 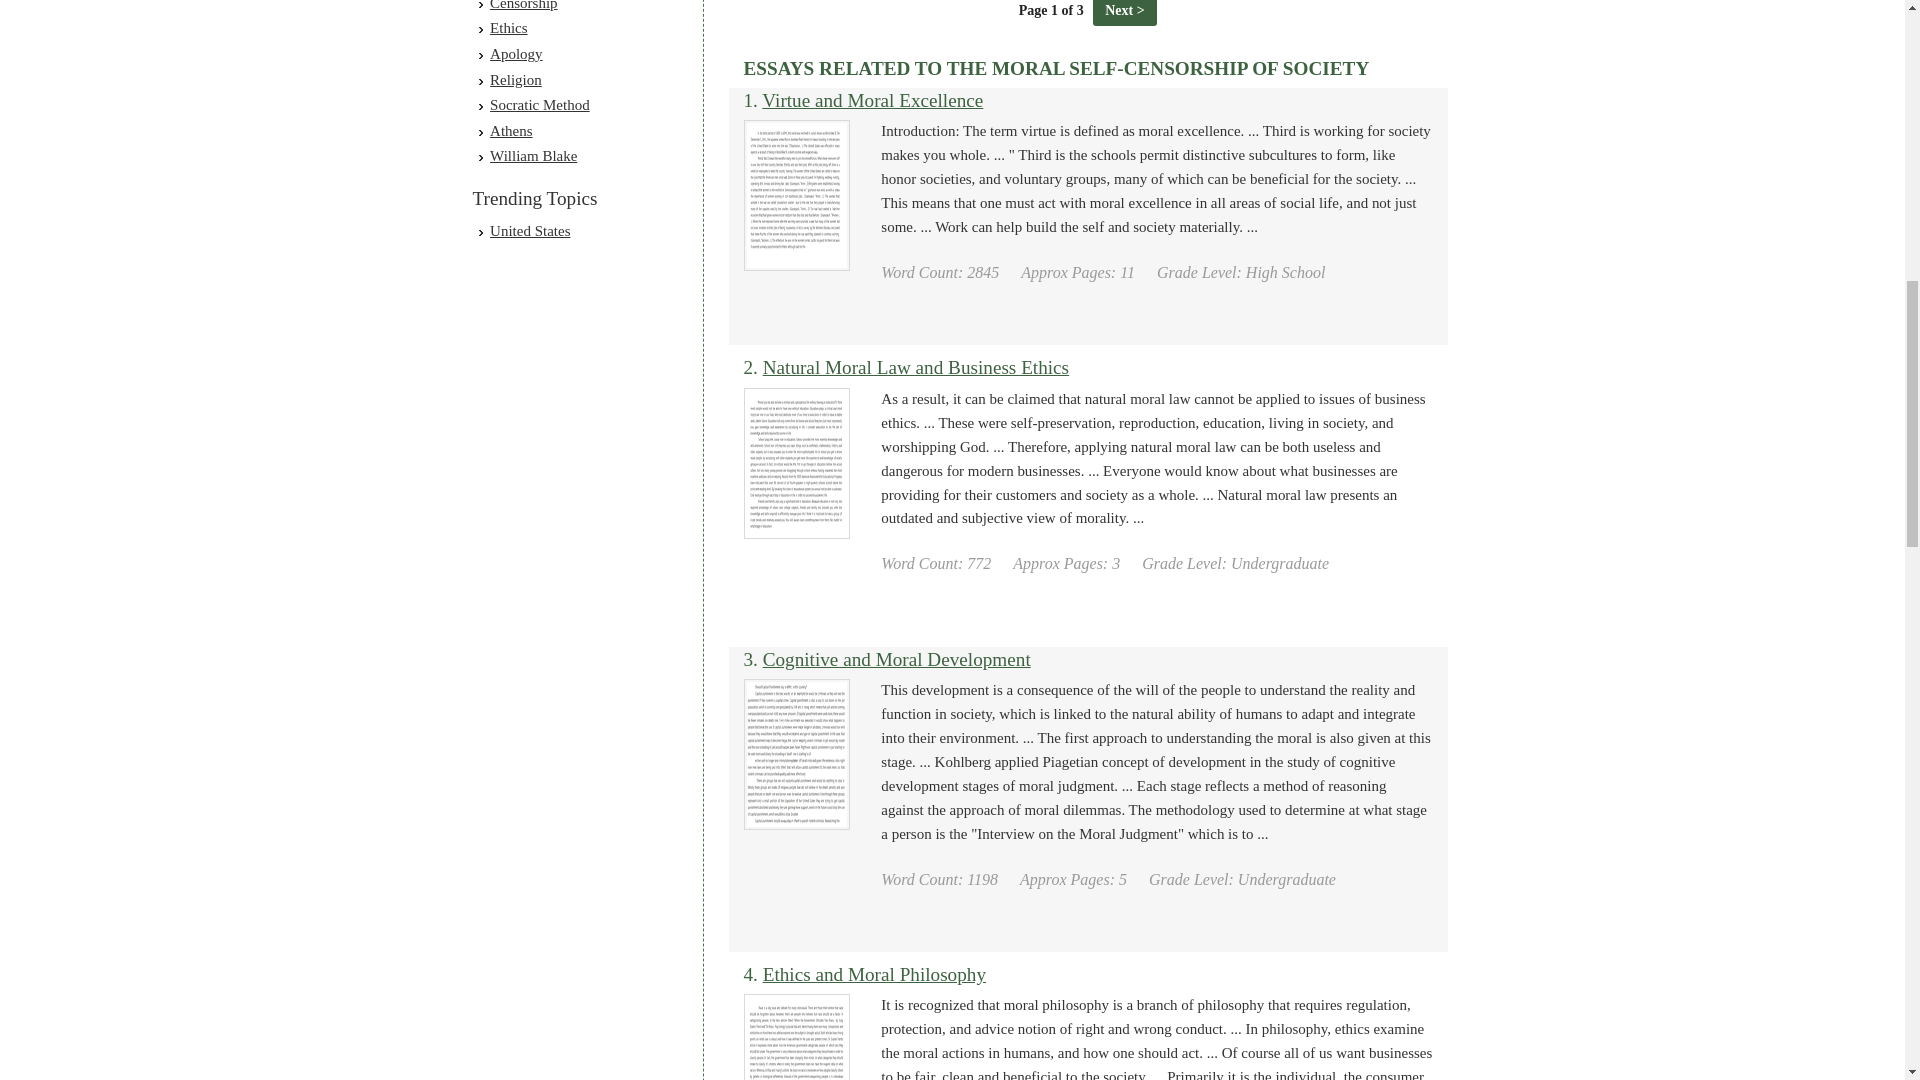 What do you see at coordinates (539, 105) in the screenshot?
I see `Socratic Method` at bounding box center [539, 105].